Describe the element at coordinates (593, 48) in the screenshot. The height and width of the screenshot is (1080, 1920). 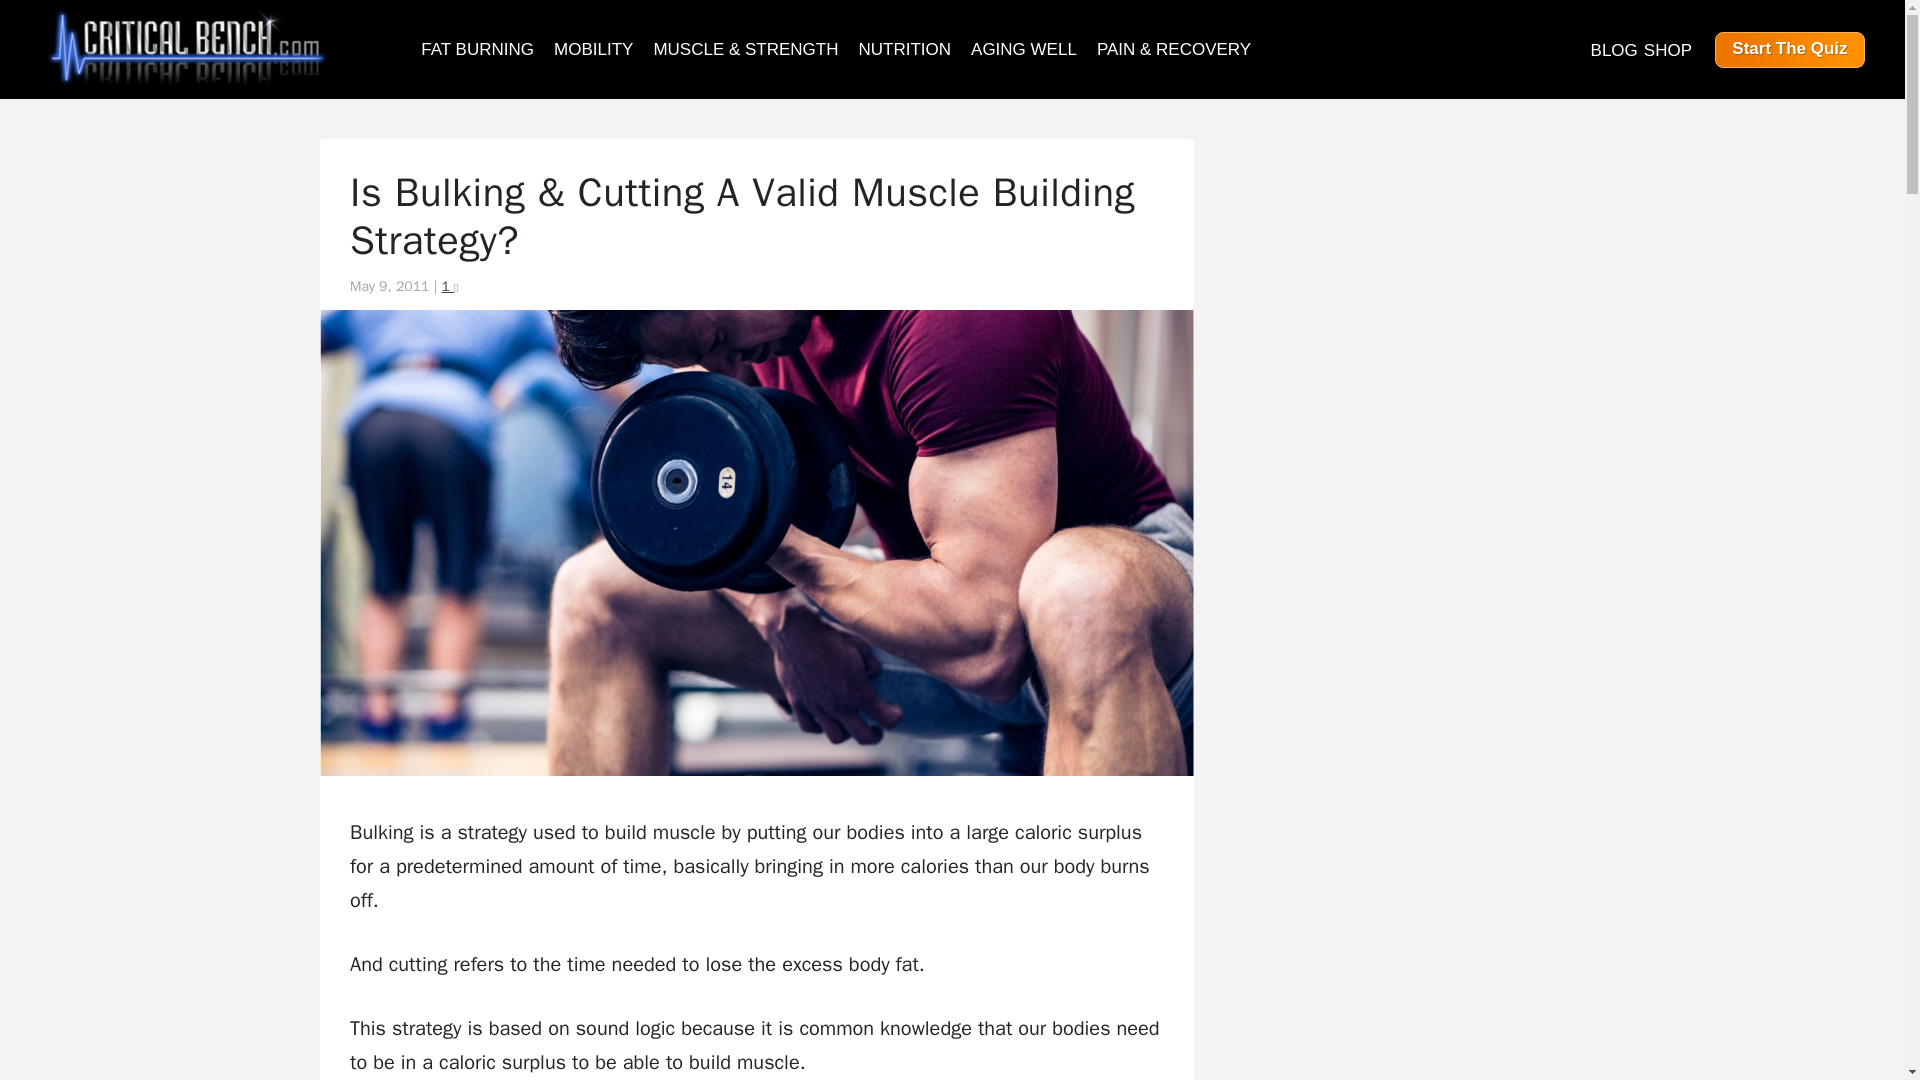
I see `MOBILITY` at that location.